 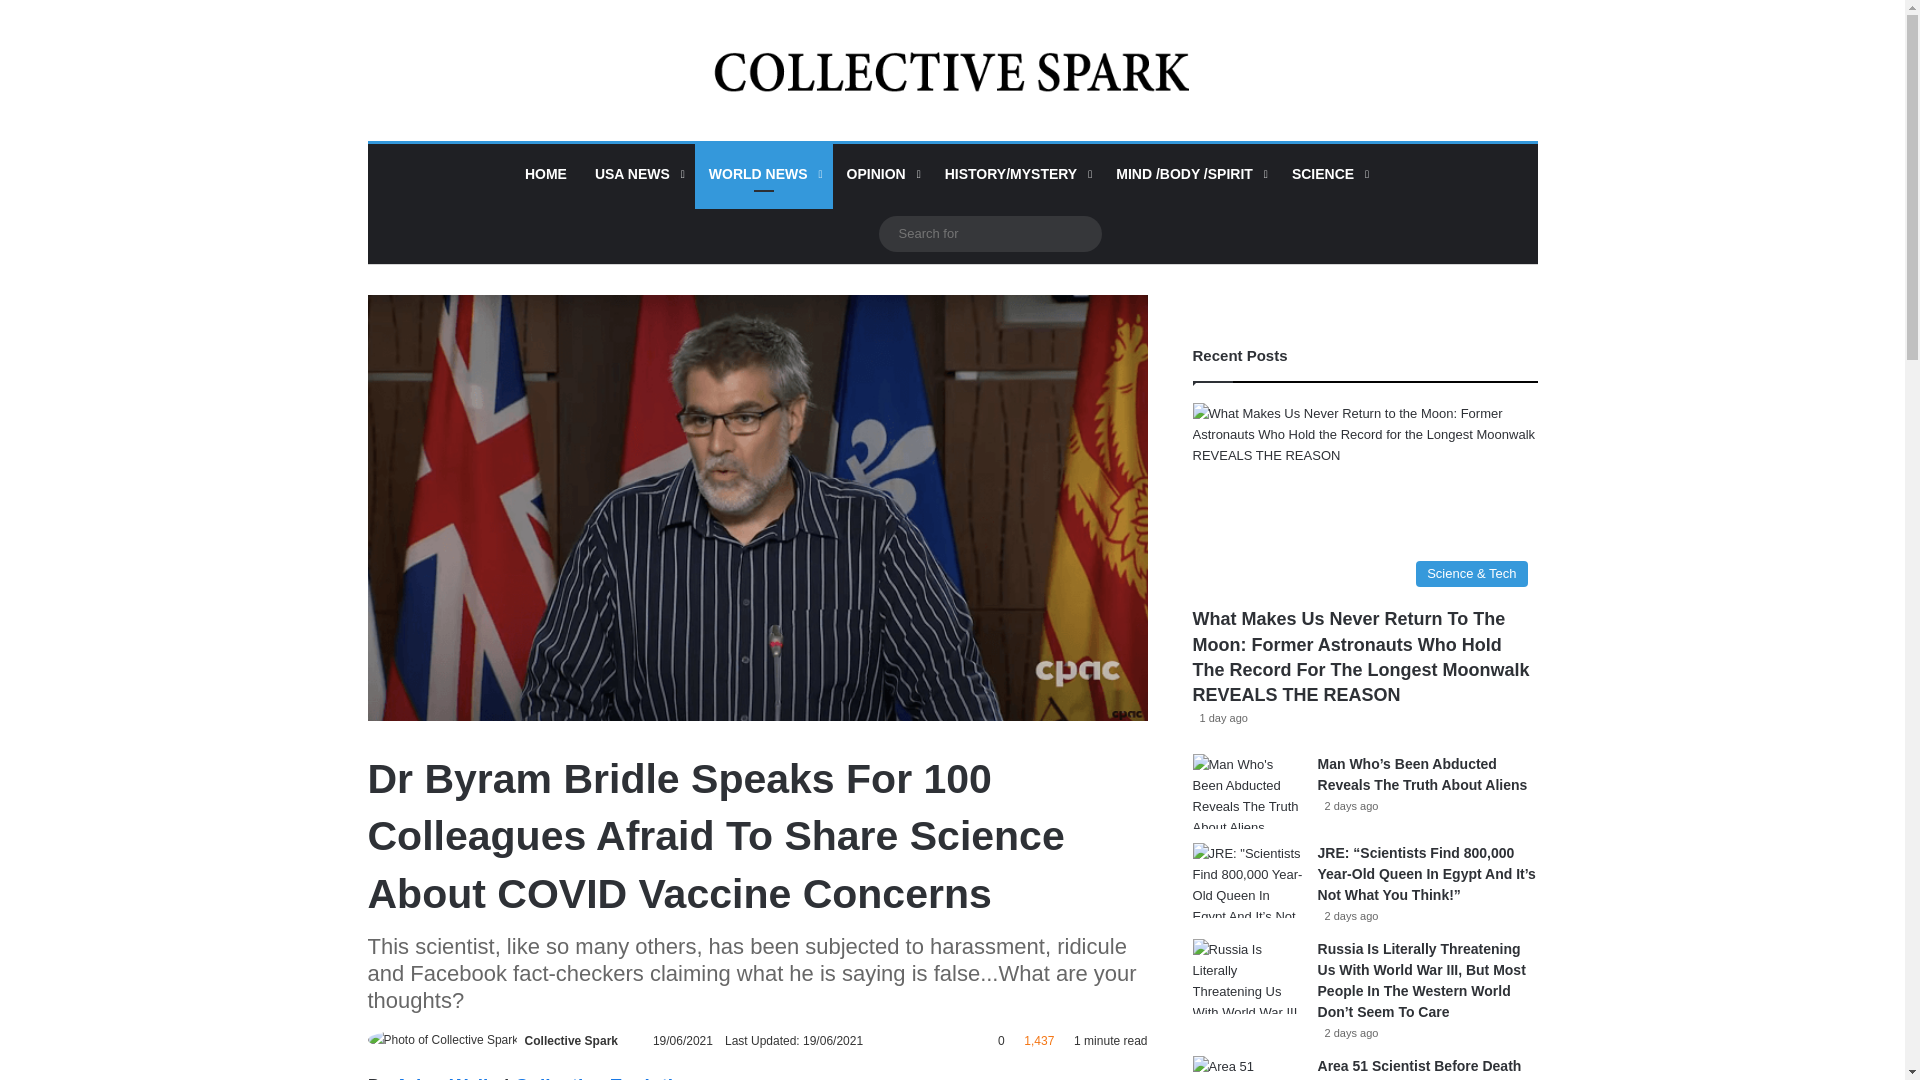 I want to click on Search for, so click(x=988, y=234).